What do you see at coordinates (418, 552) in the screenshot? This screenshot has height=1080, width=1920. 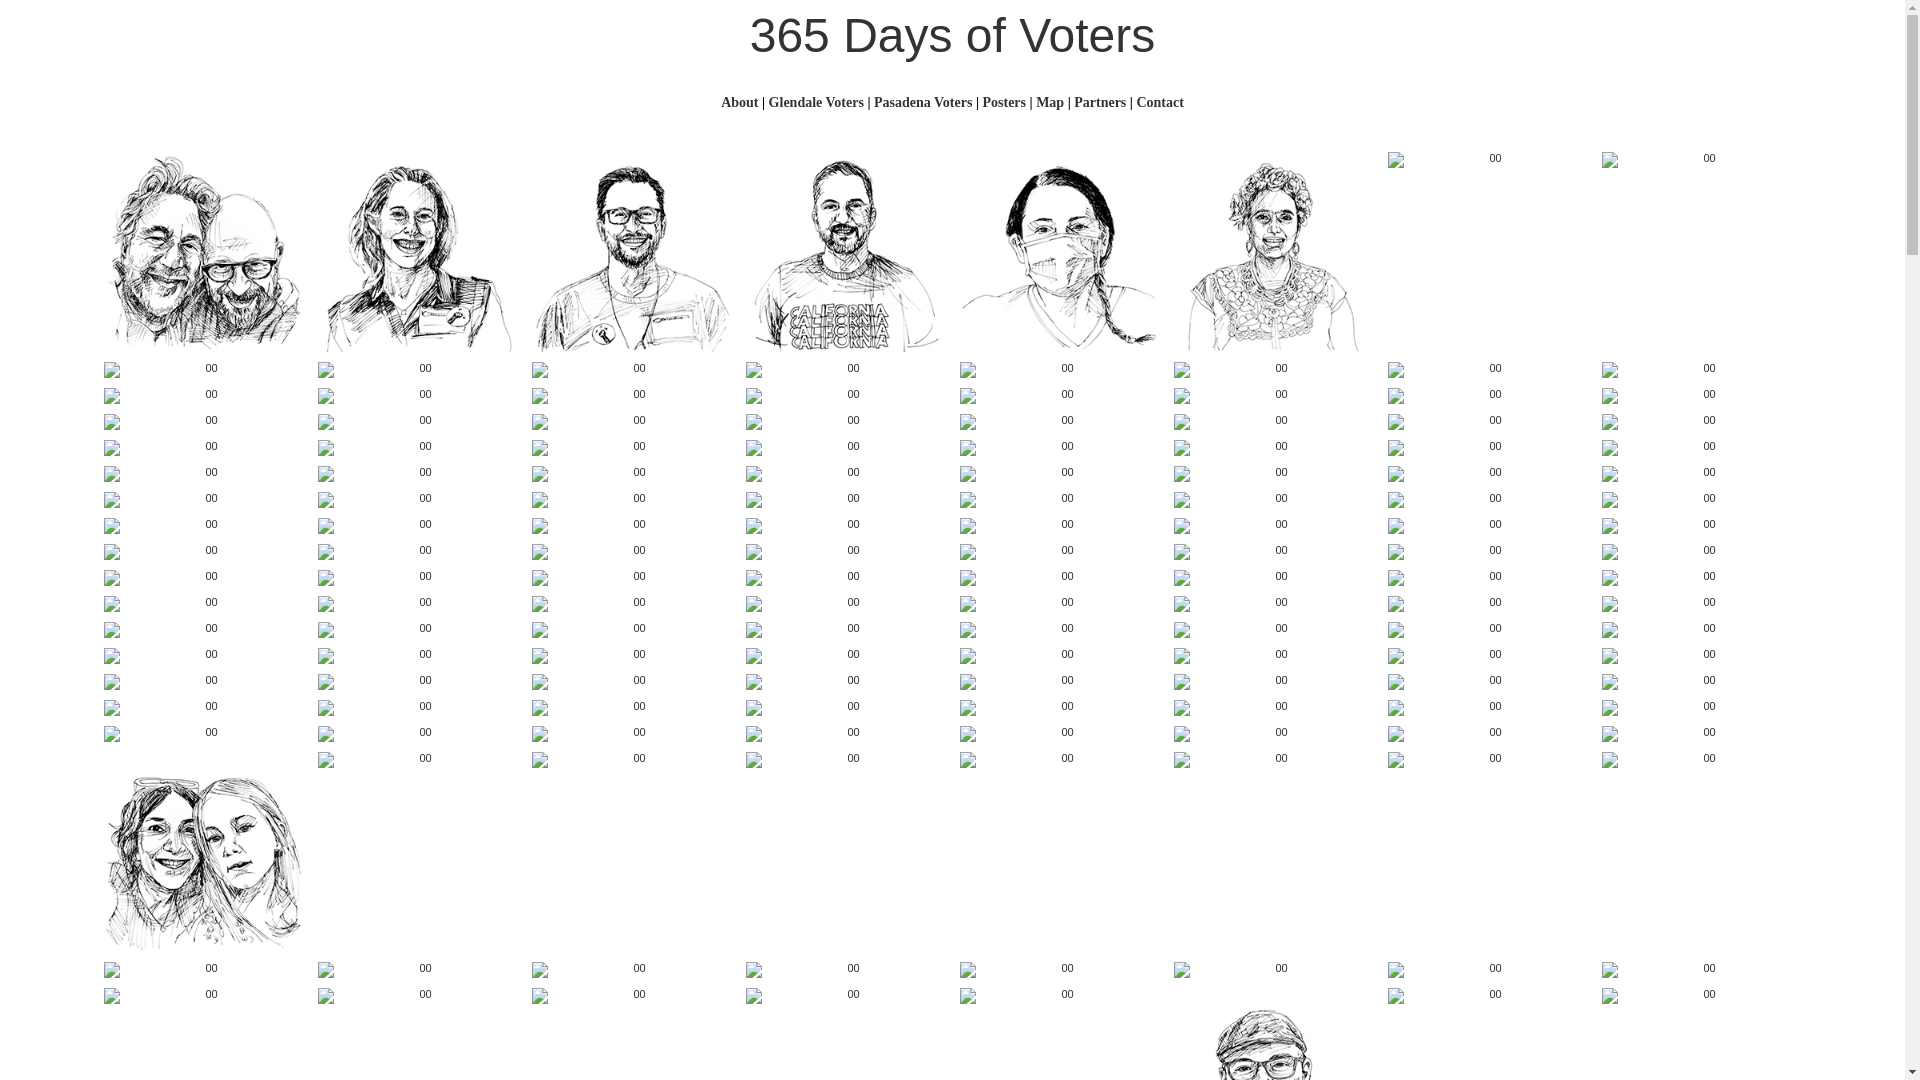 I see `Flea: I care.` at bounding box center [418, 552].